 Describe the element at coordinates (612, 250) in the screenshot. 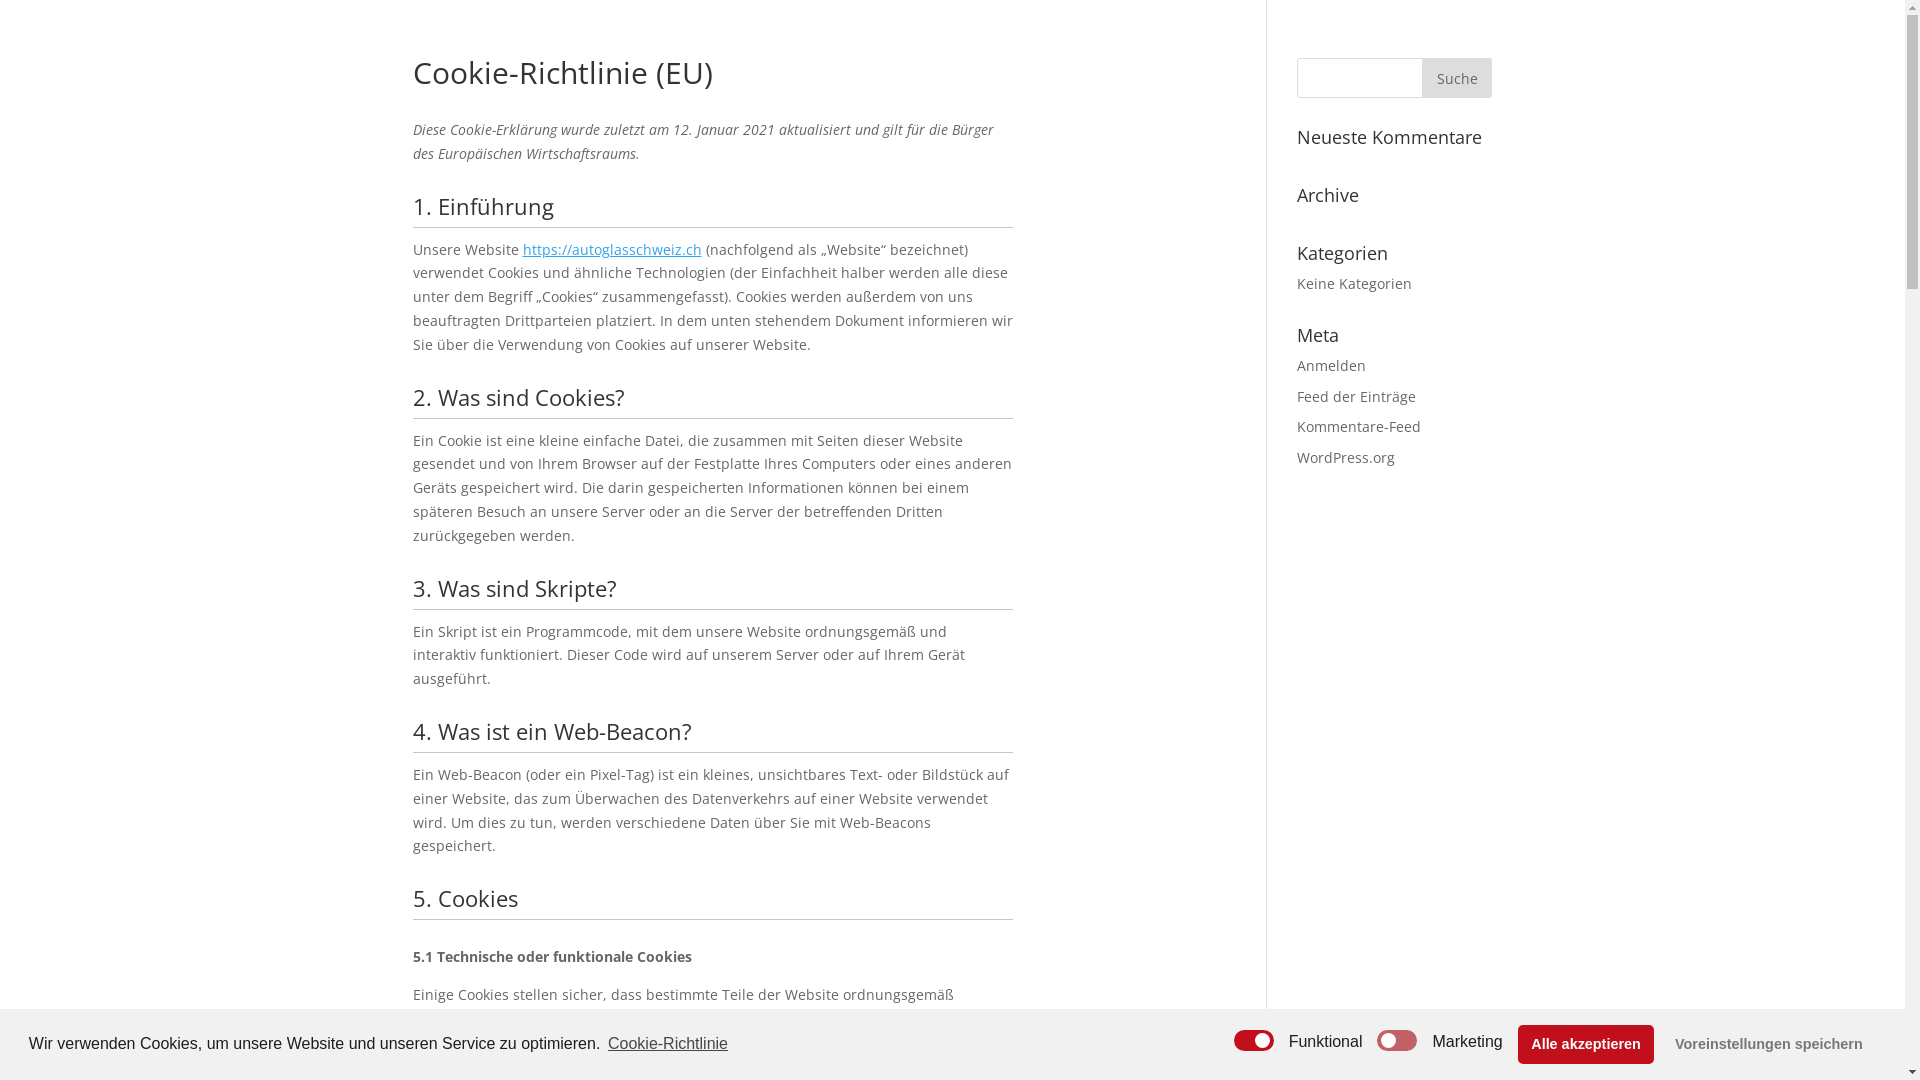

I see `https://autoglasschweiz.ch` at that location.